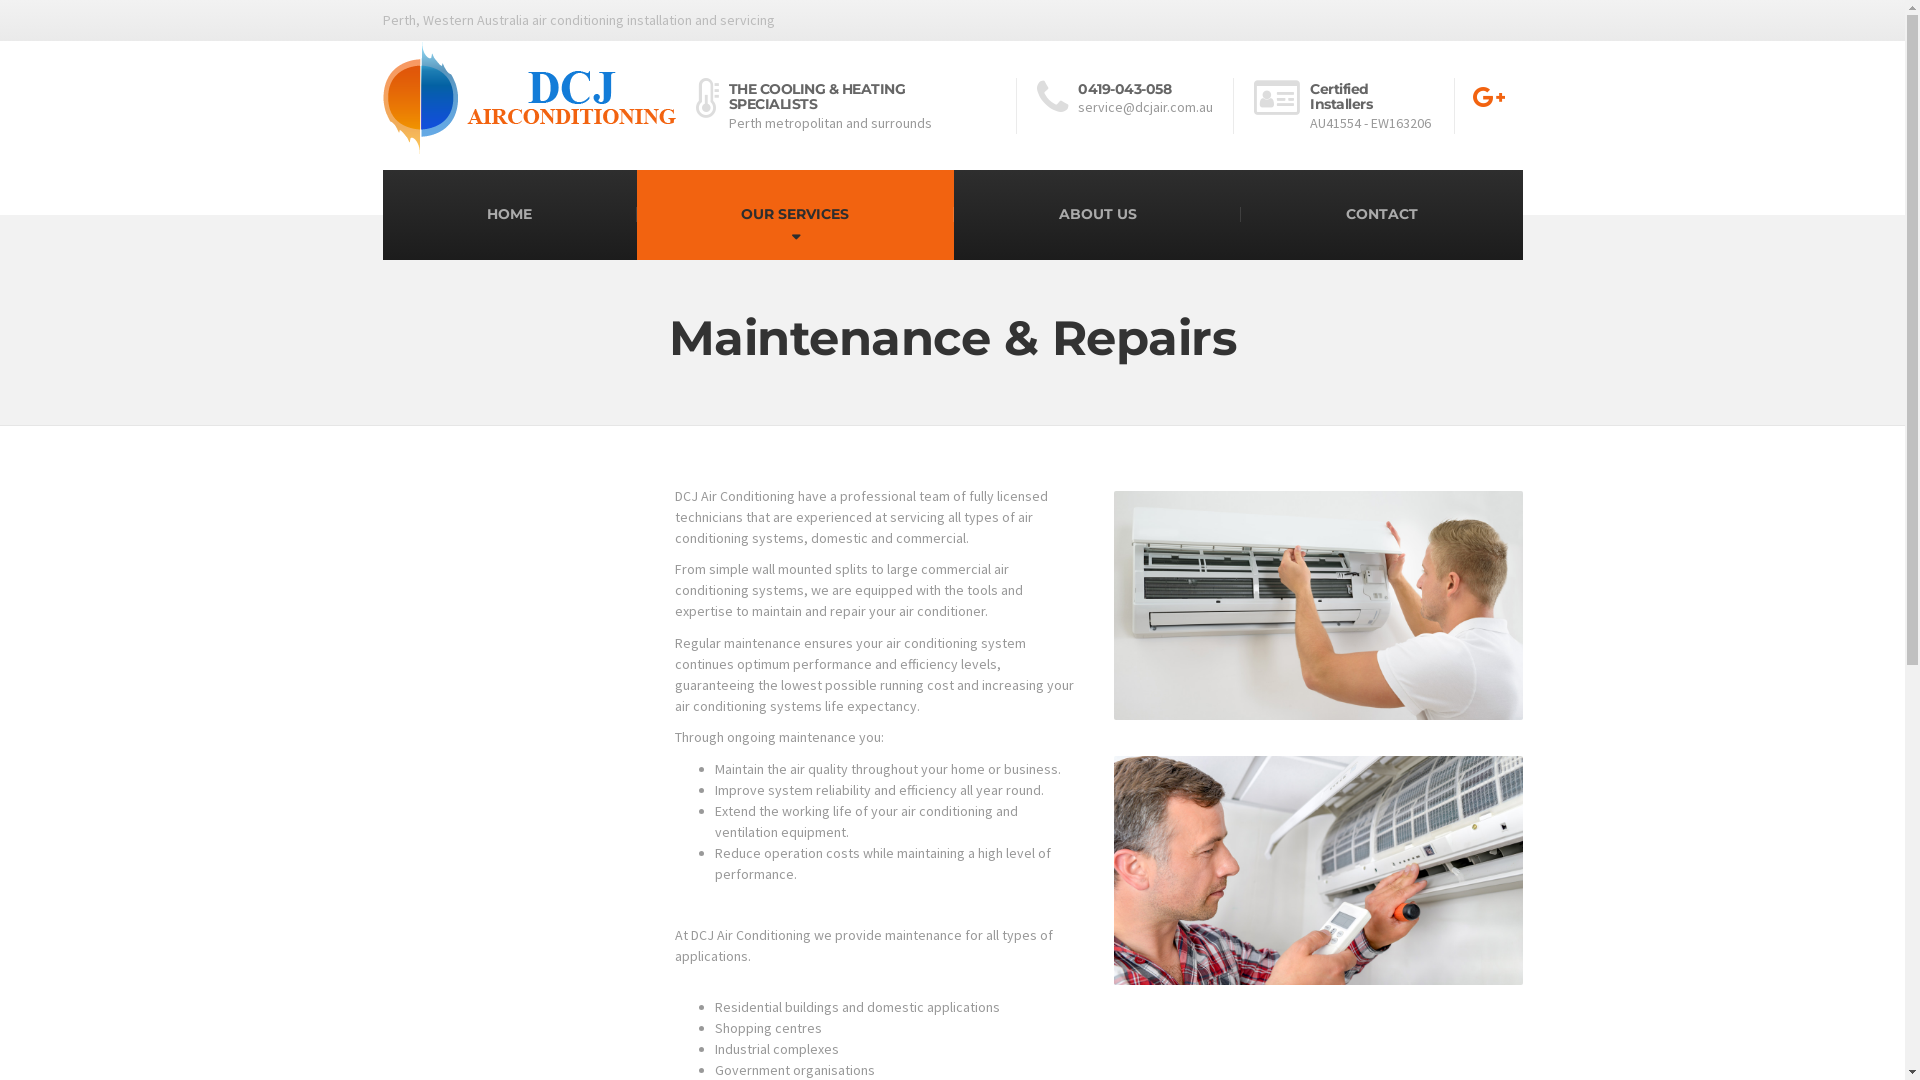  I want to click on 0419-043-058
service@dcjair.com.au, so click(1136, 106).